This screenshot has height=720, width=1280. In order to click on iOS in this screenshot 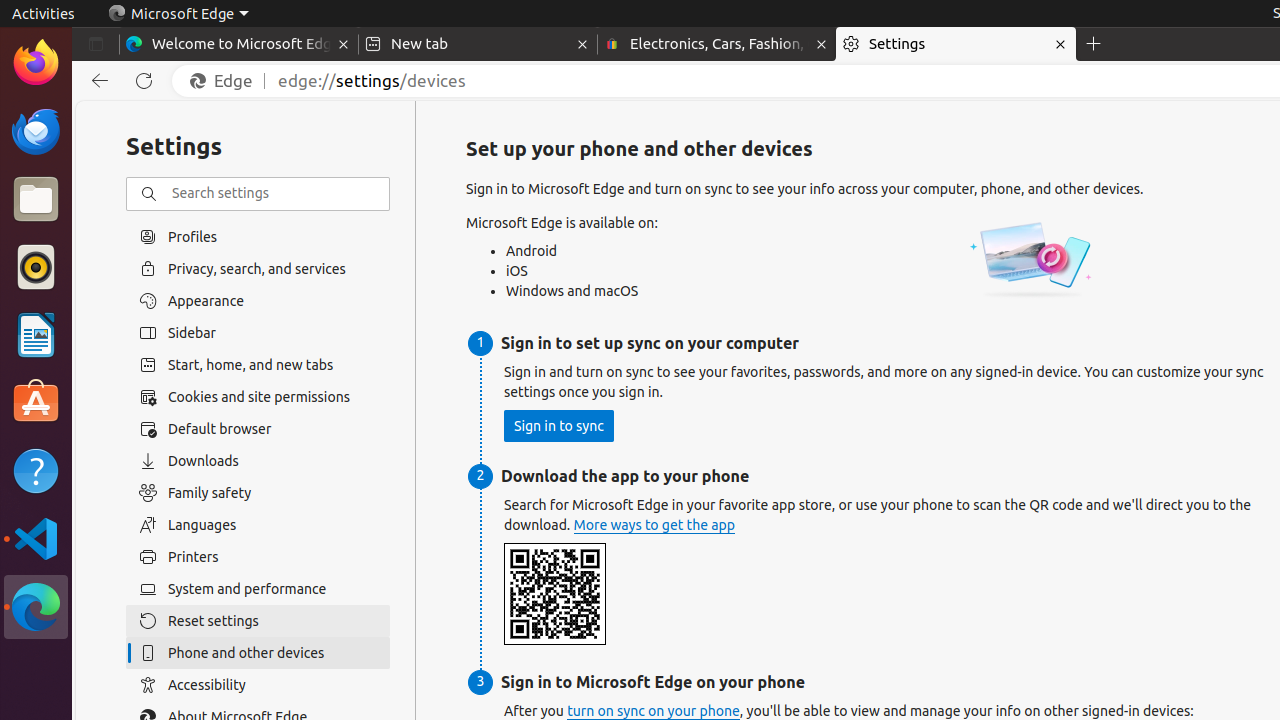, I will do `click(578, 271)`.